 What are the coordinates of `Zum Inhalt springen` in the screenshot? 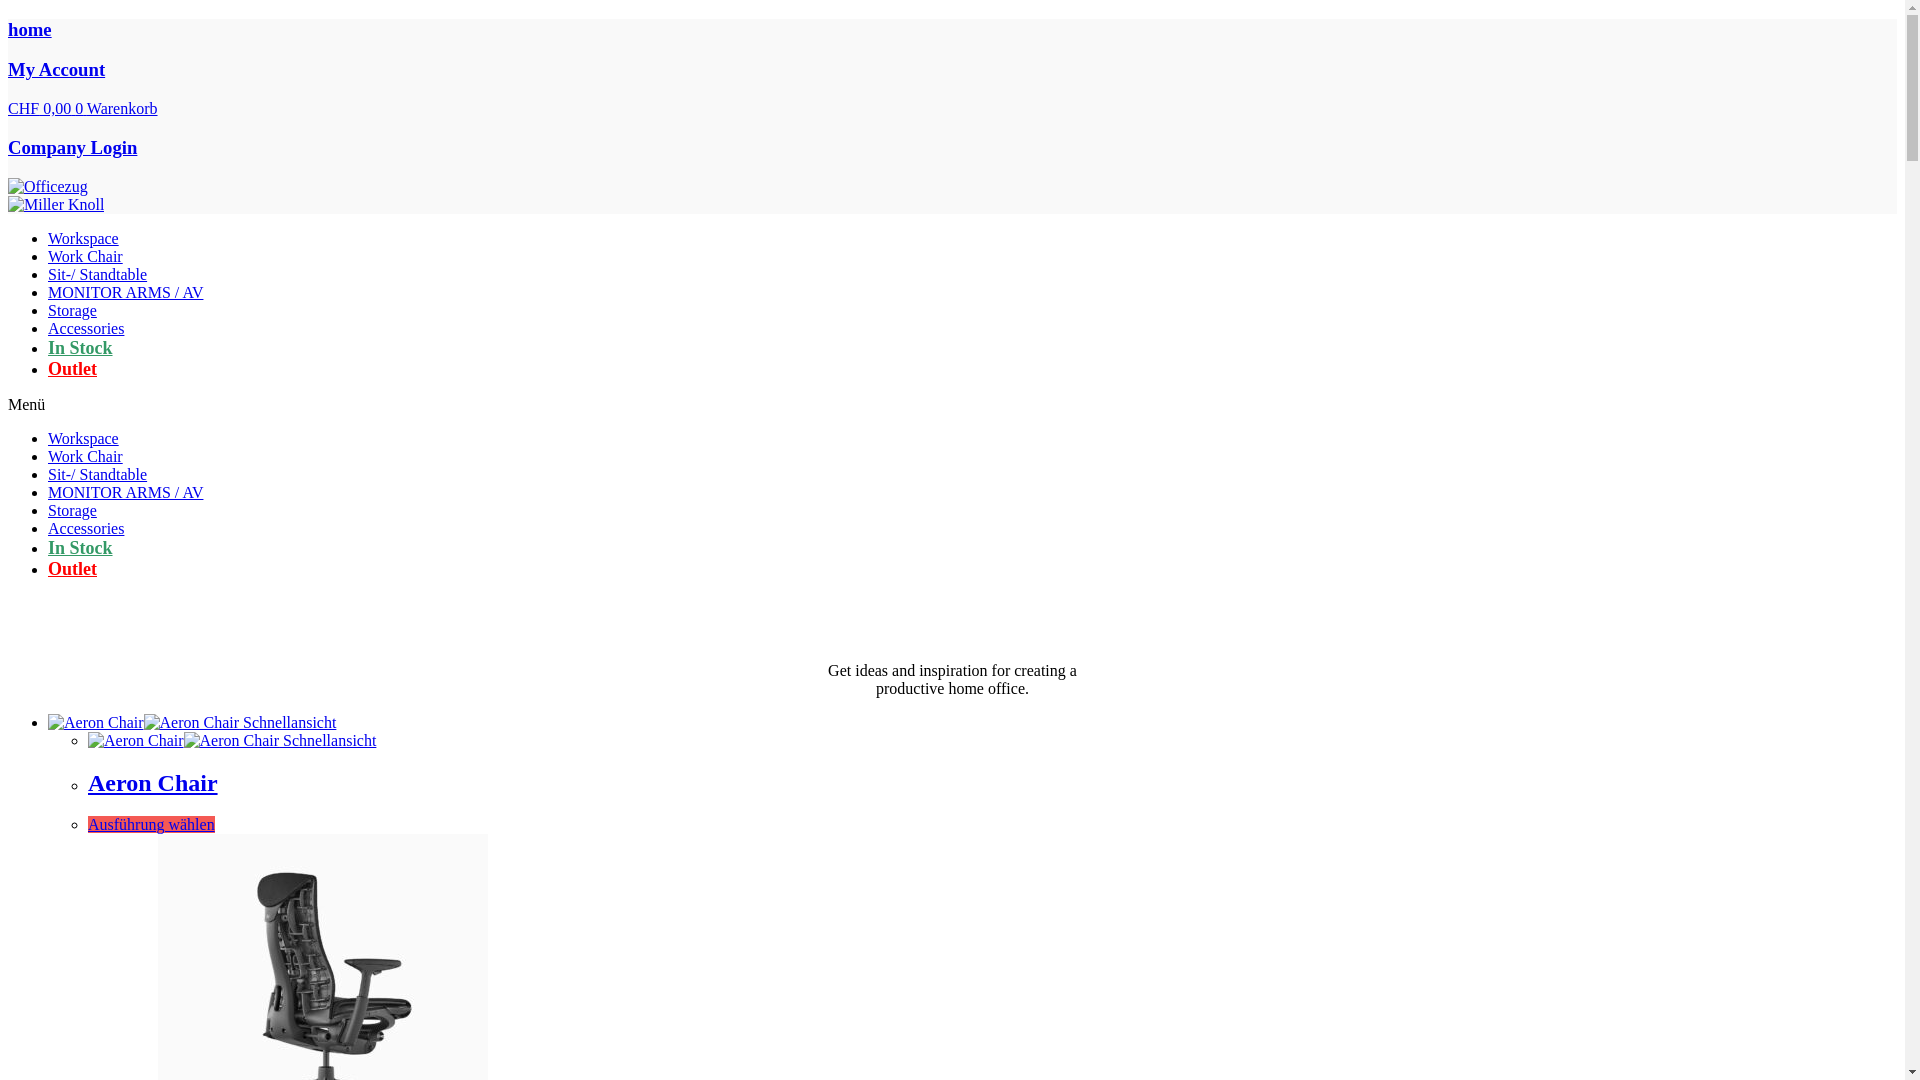 It's located at (8, 18).